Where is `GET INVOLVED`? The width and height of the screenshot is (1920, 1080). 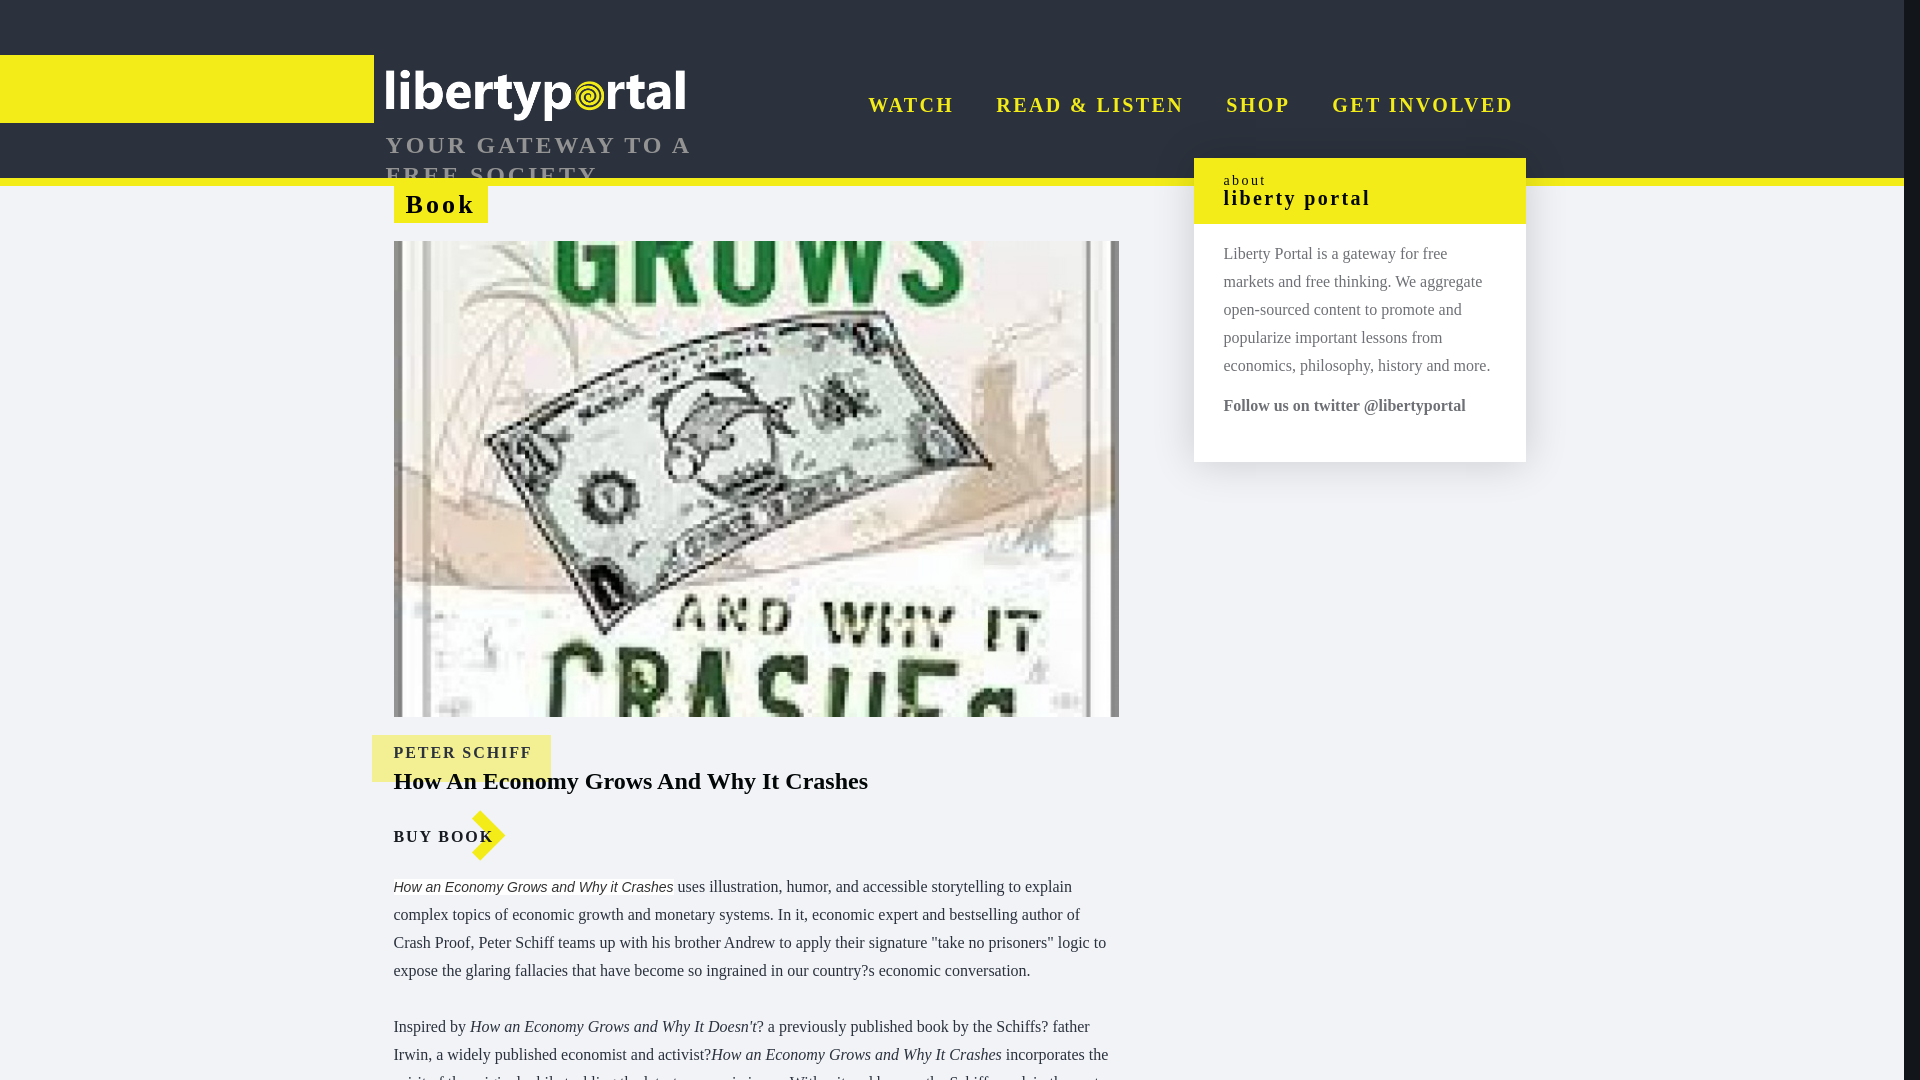 GET INVOLVED is located at coordinates (1422, 104).